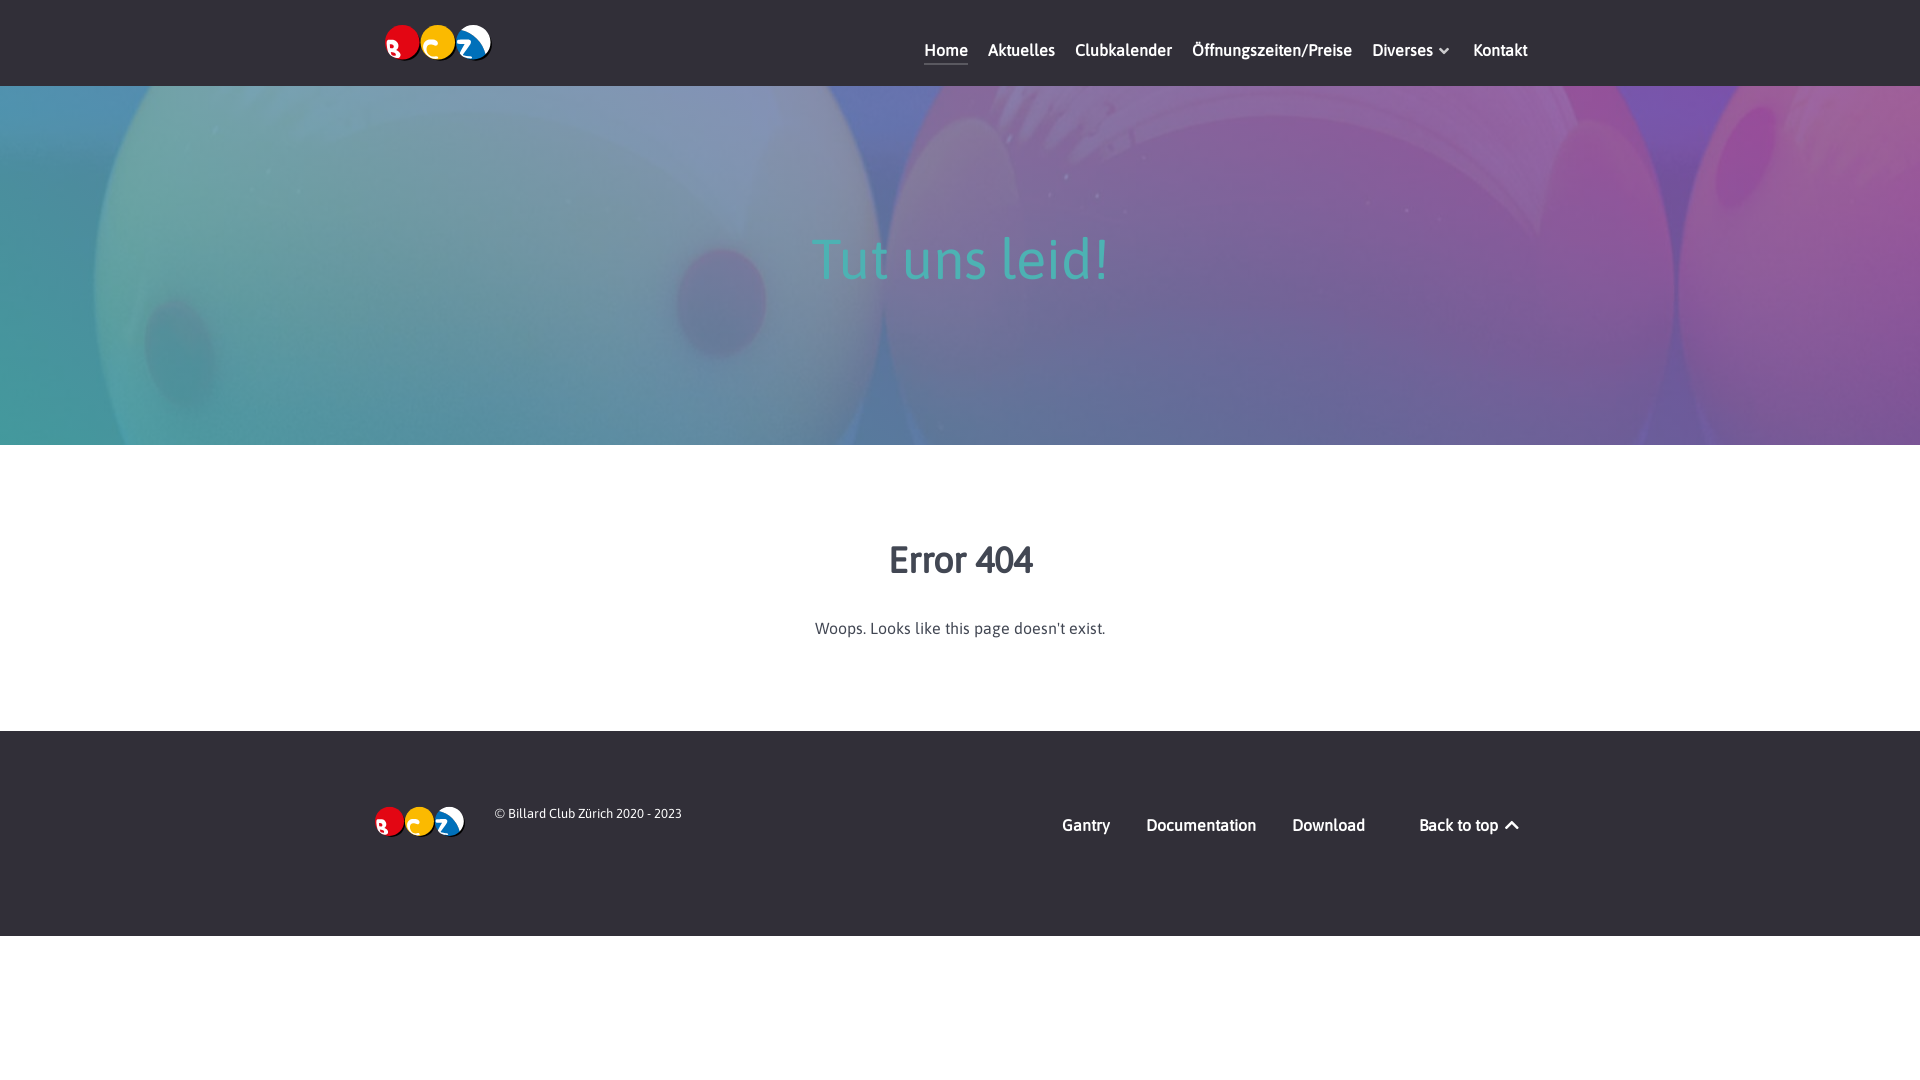 The width and height of the screenshot is (1920, 1080). Describe the element at coordinates (1021, 52) in the screenshot. I see `Aktuelles` at that location.